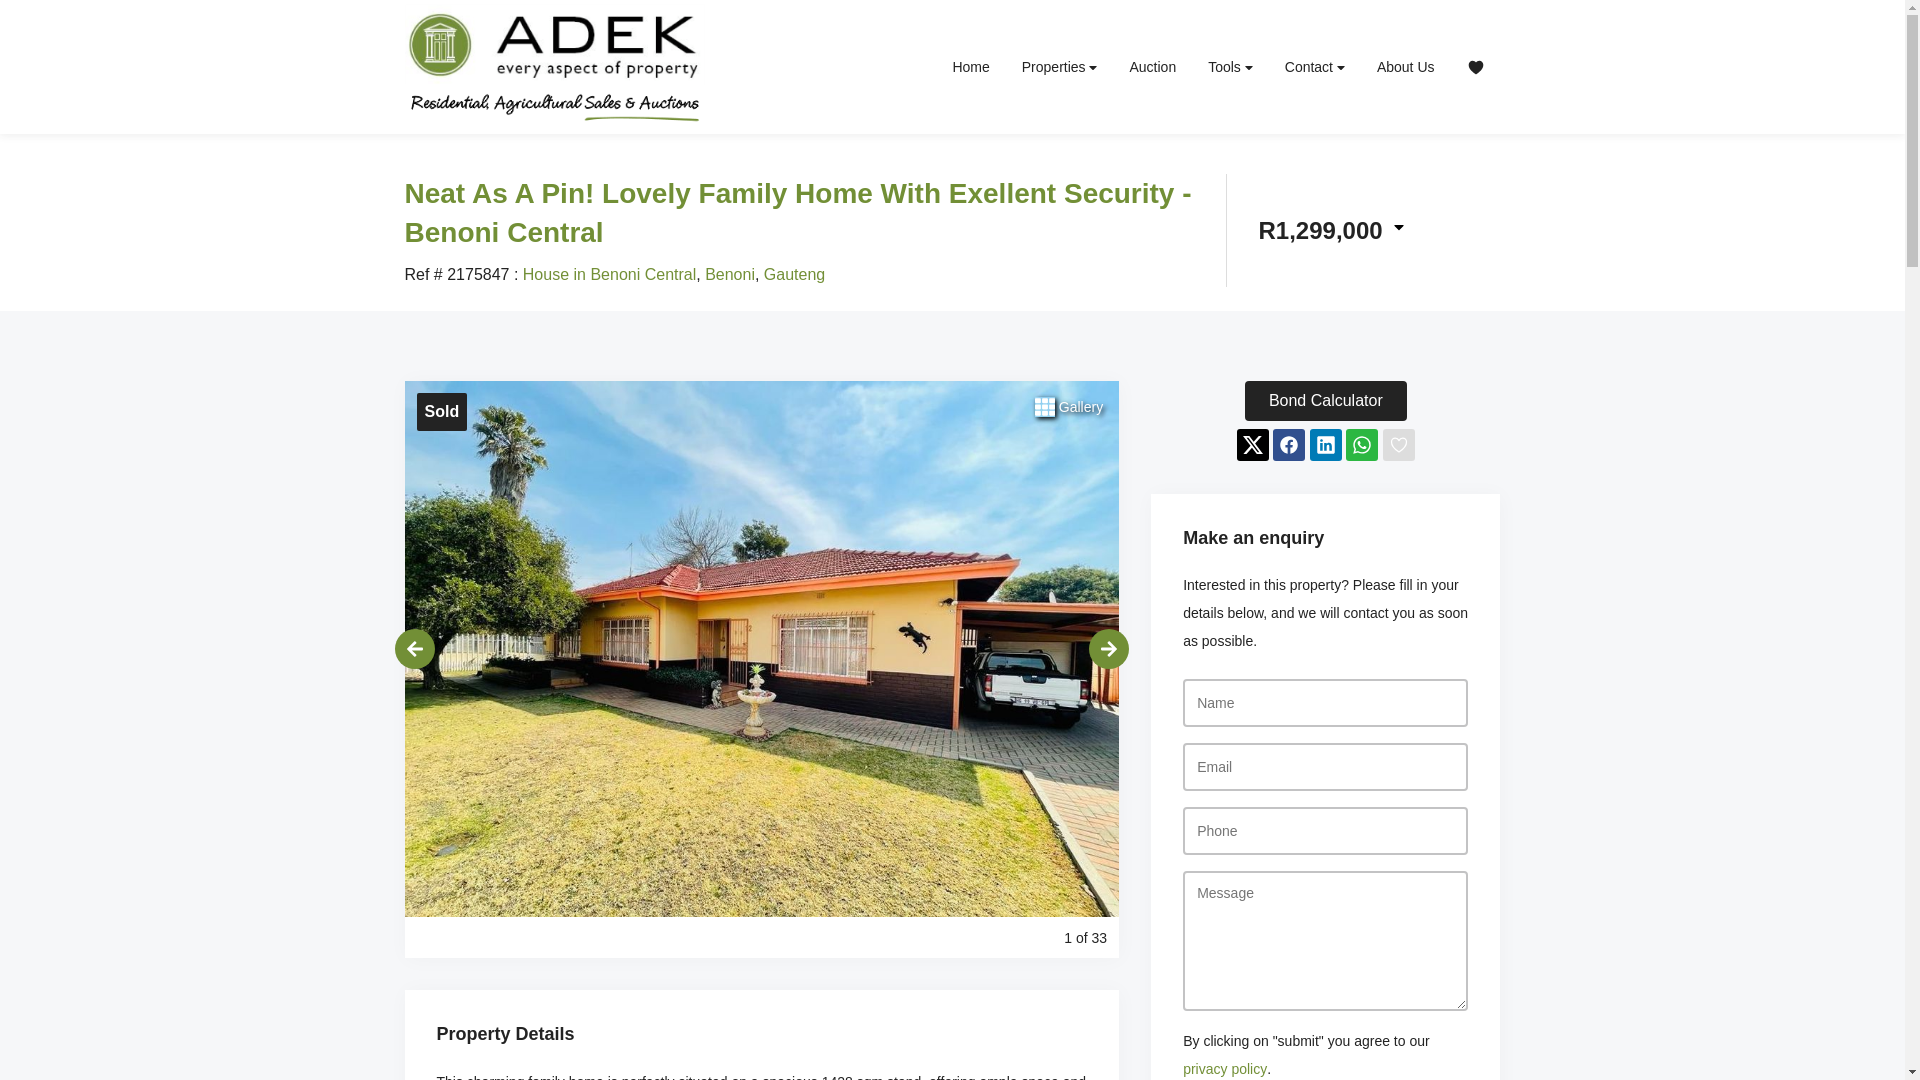 The image size is (1920, 1080). What do you see at coordinates (970, 66) in the screenshot?
I see `Home` at bounding box center [970, 66].